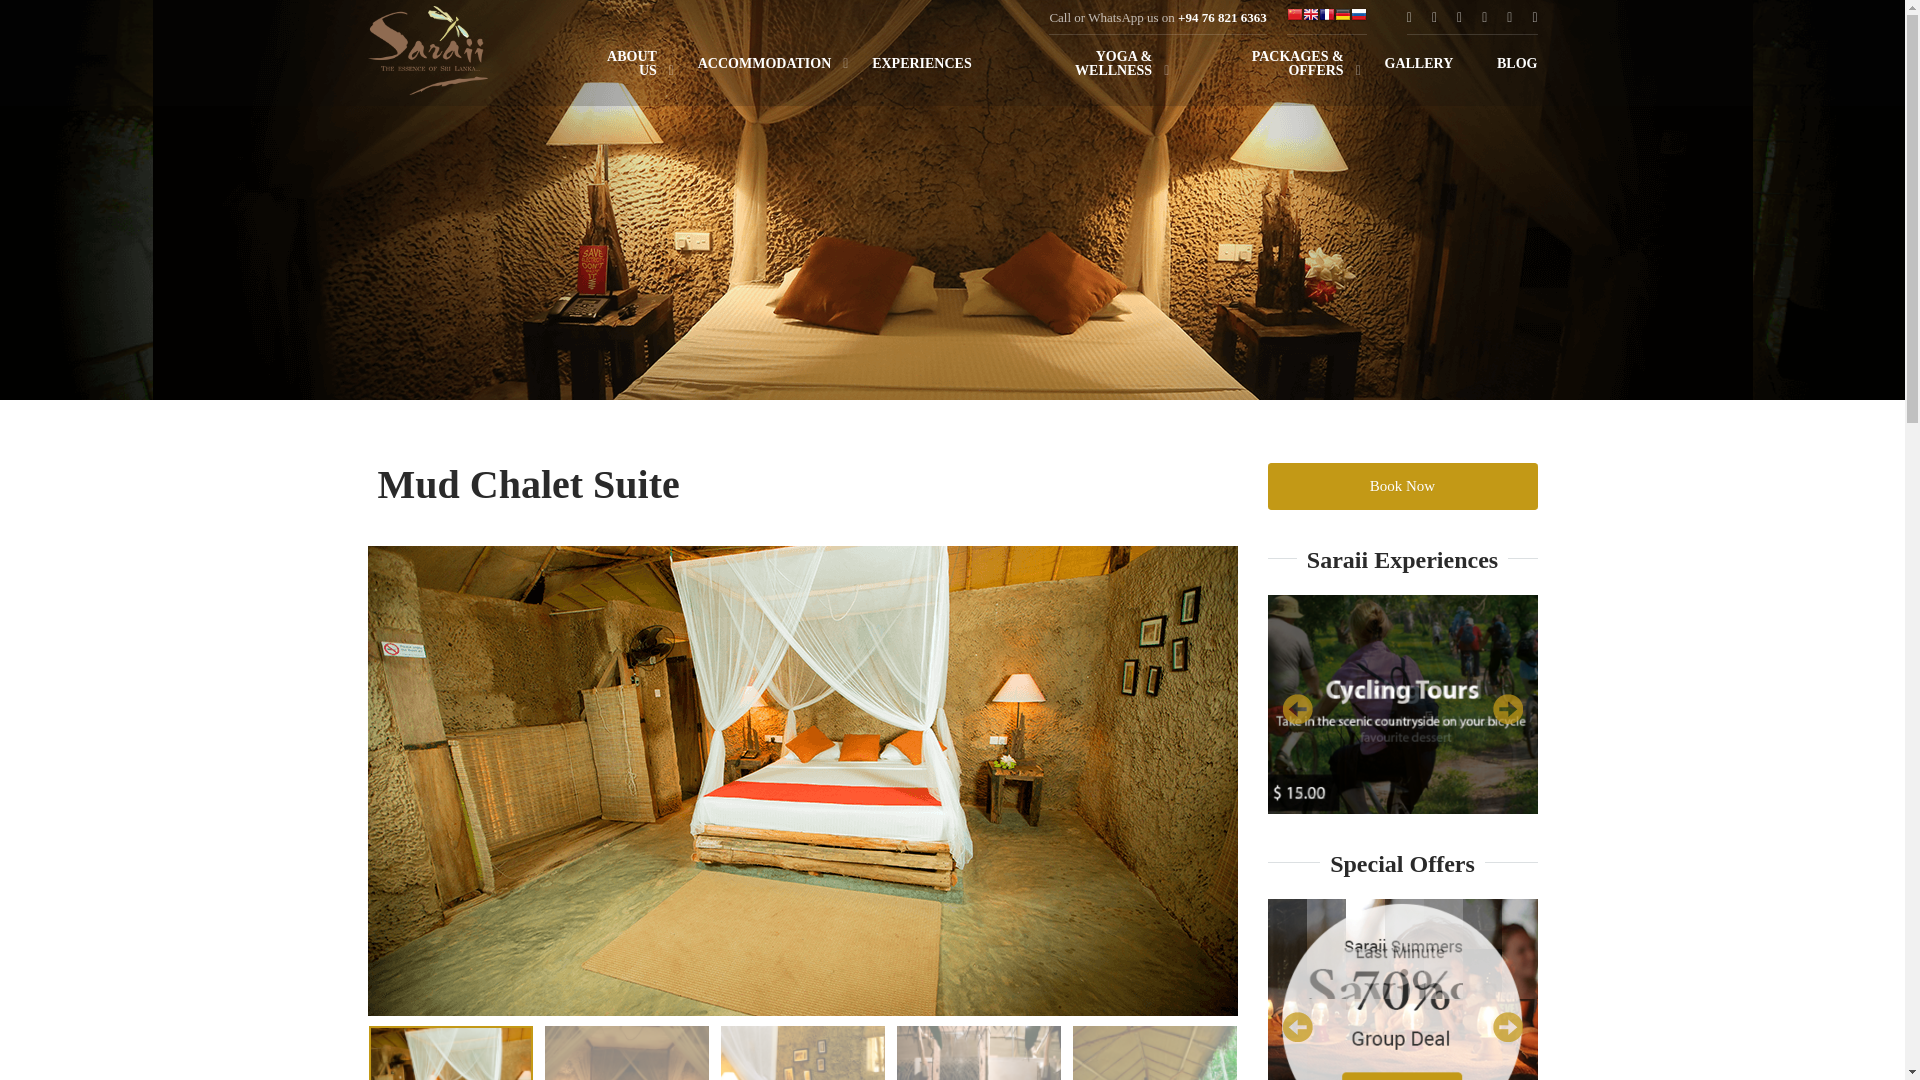  I want to click on ACCOMMODATION, so click(764, 69).